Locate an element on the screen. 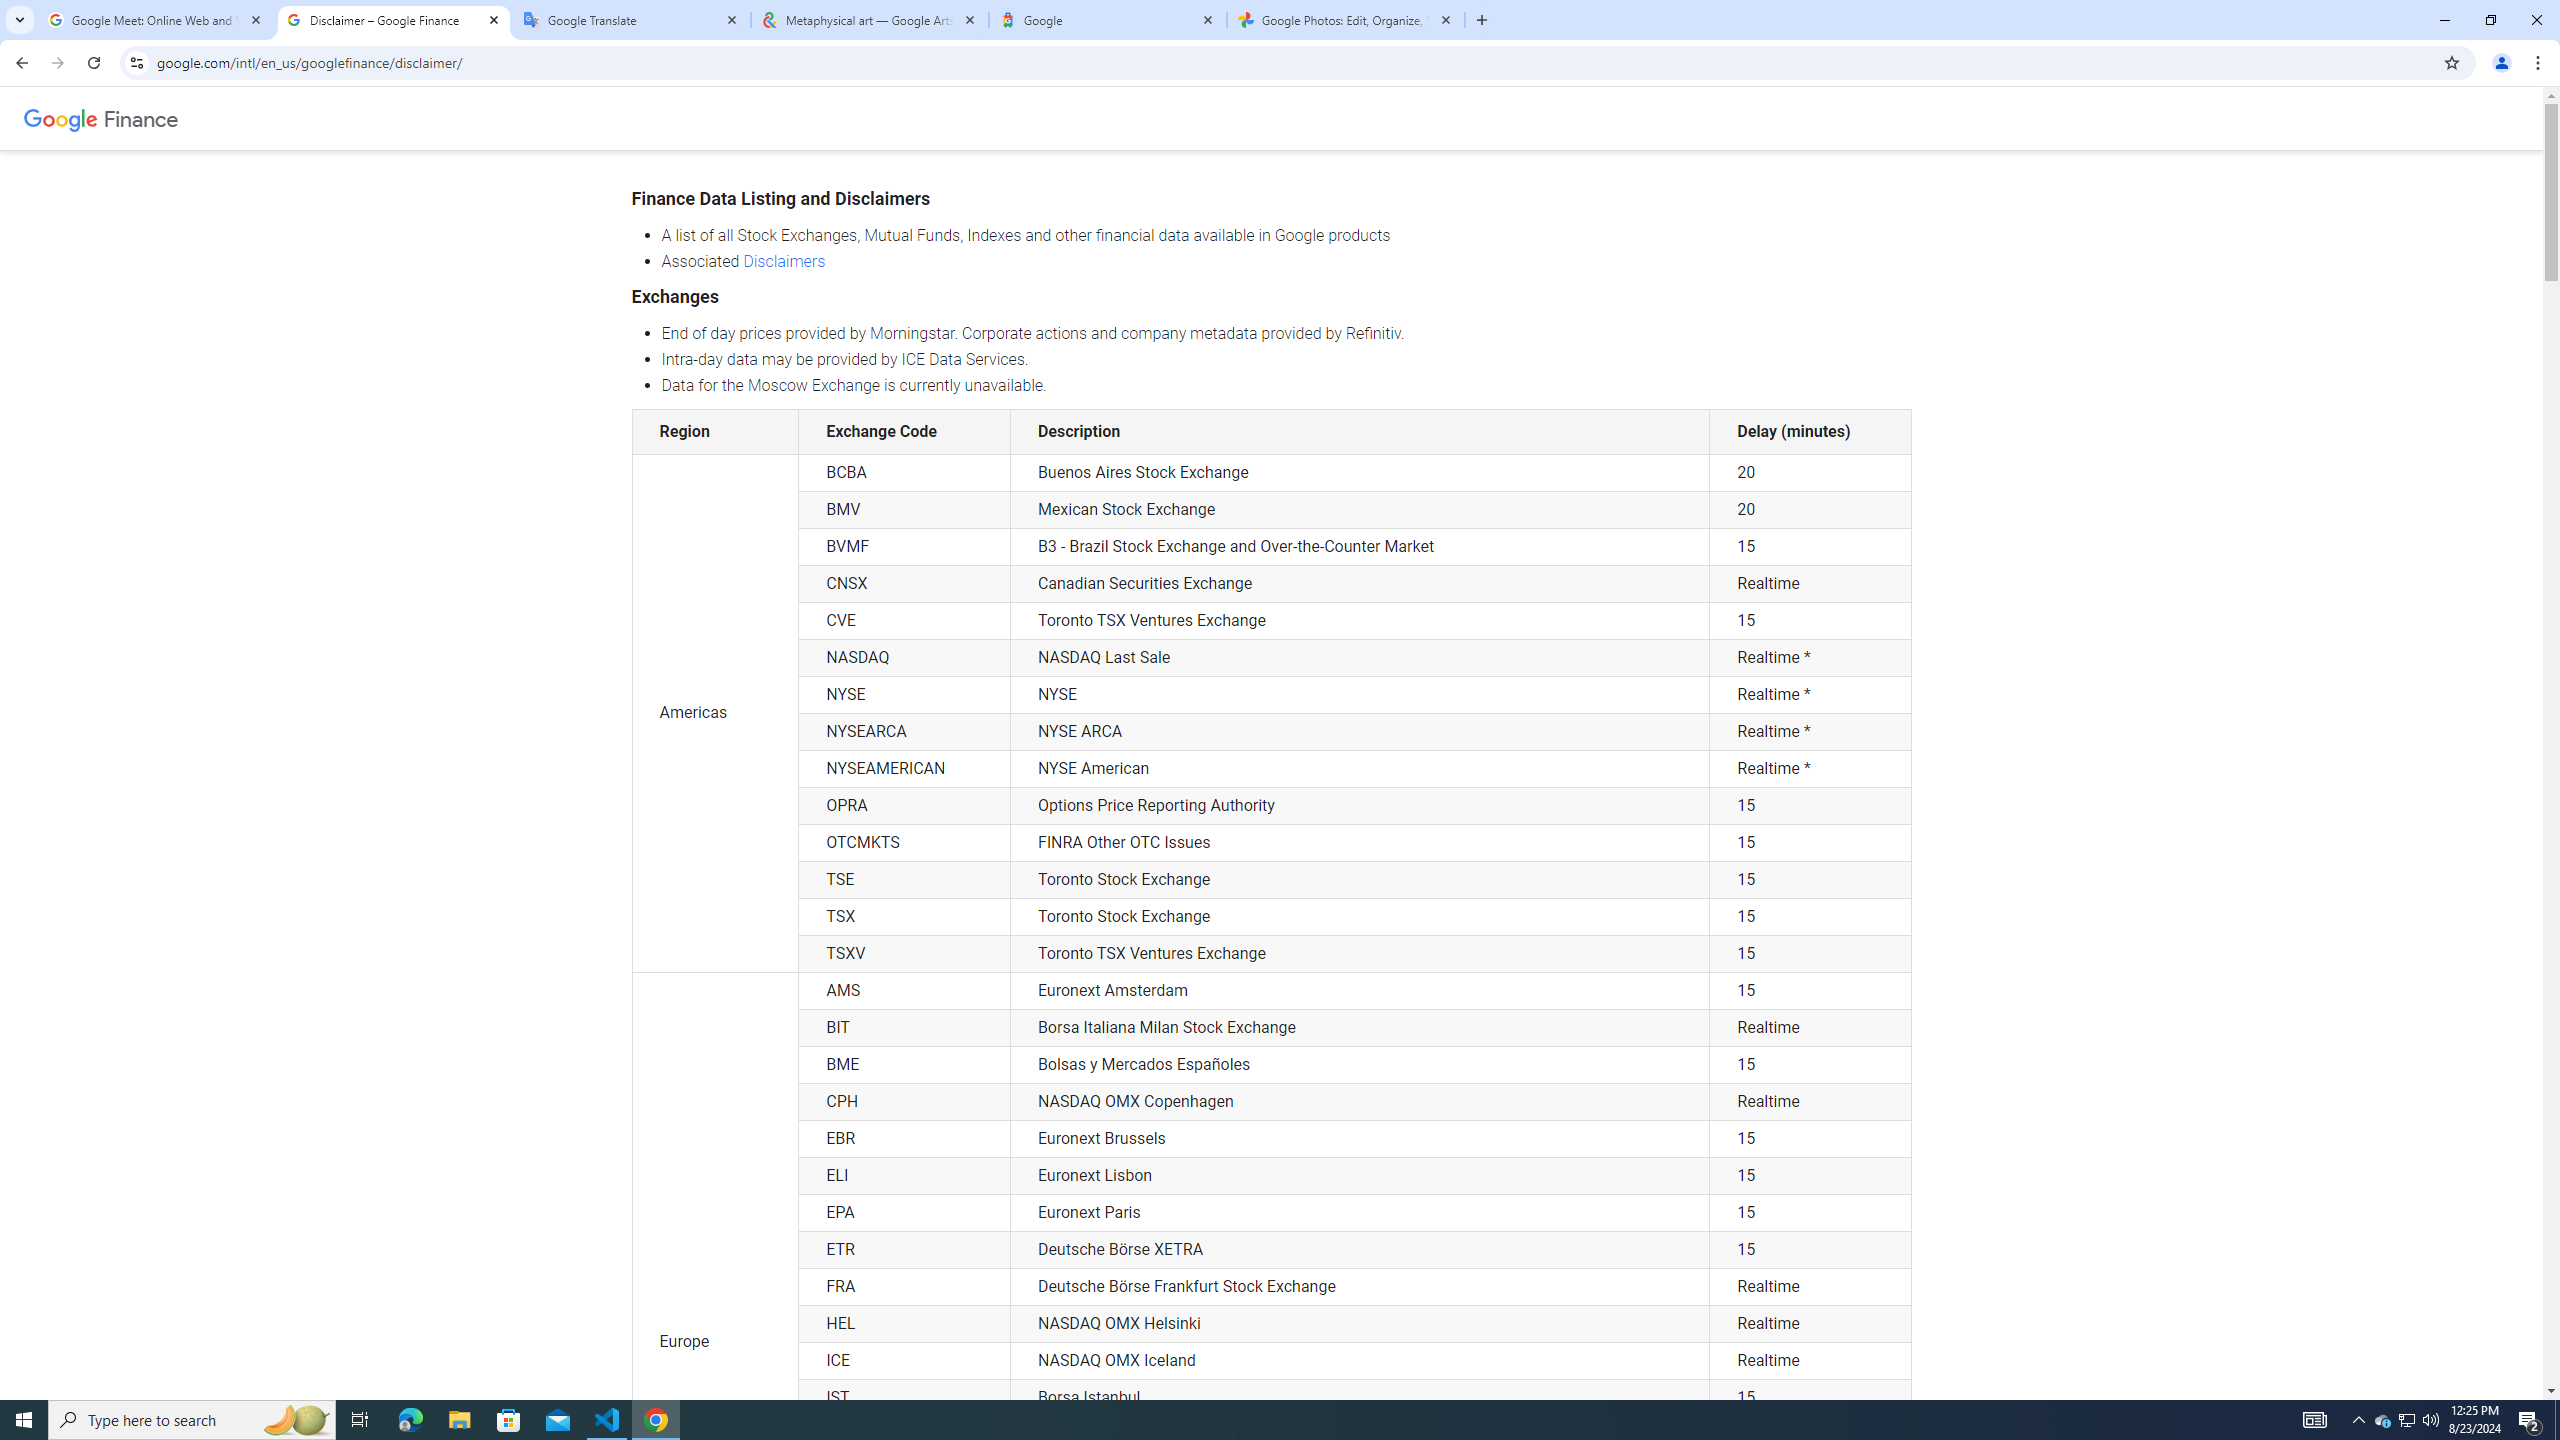 The width and height of the screenshot is (2560, 1440). AMS is located at coordinates (904, 990).